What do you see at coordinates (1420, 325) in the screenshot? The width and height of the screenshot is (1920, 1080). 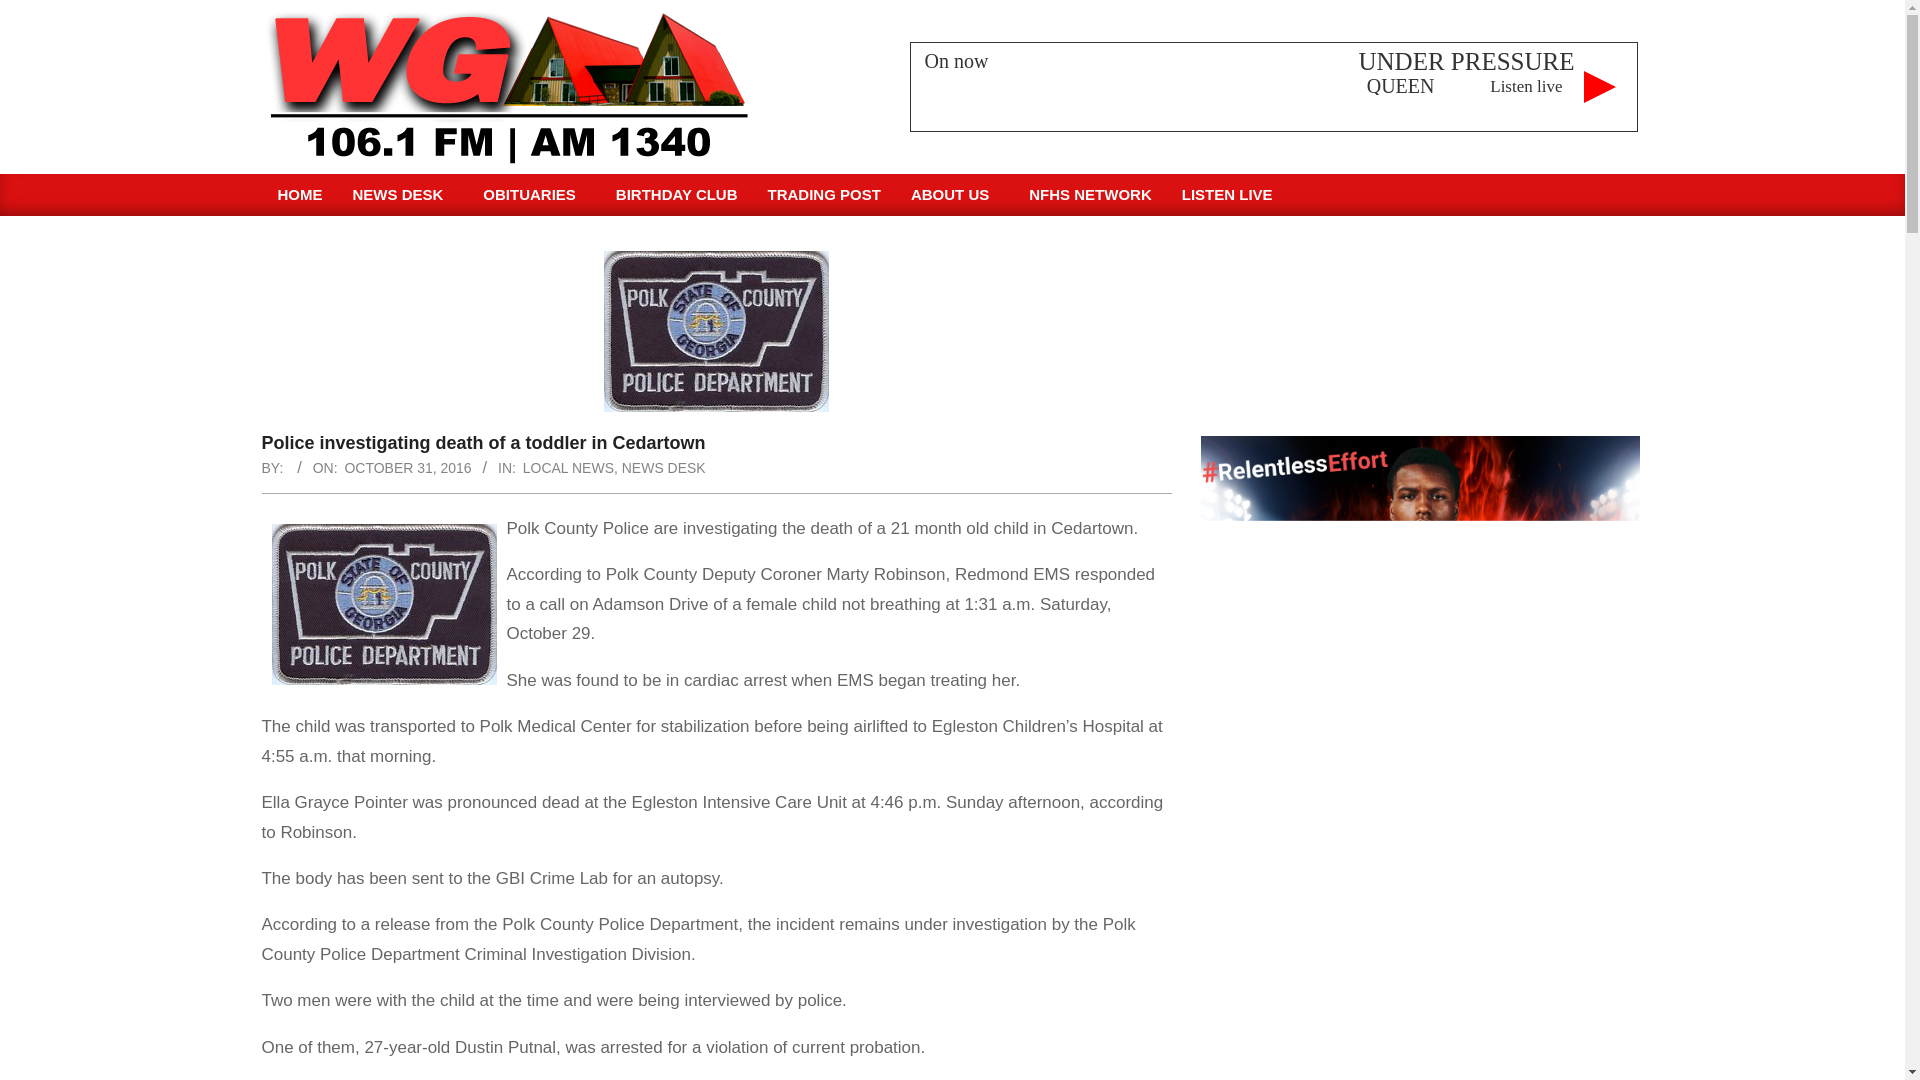 I see `CEDARTOWN WEATHER` at bounding box center [1420, 325].